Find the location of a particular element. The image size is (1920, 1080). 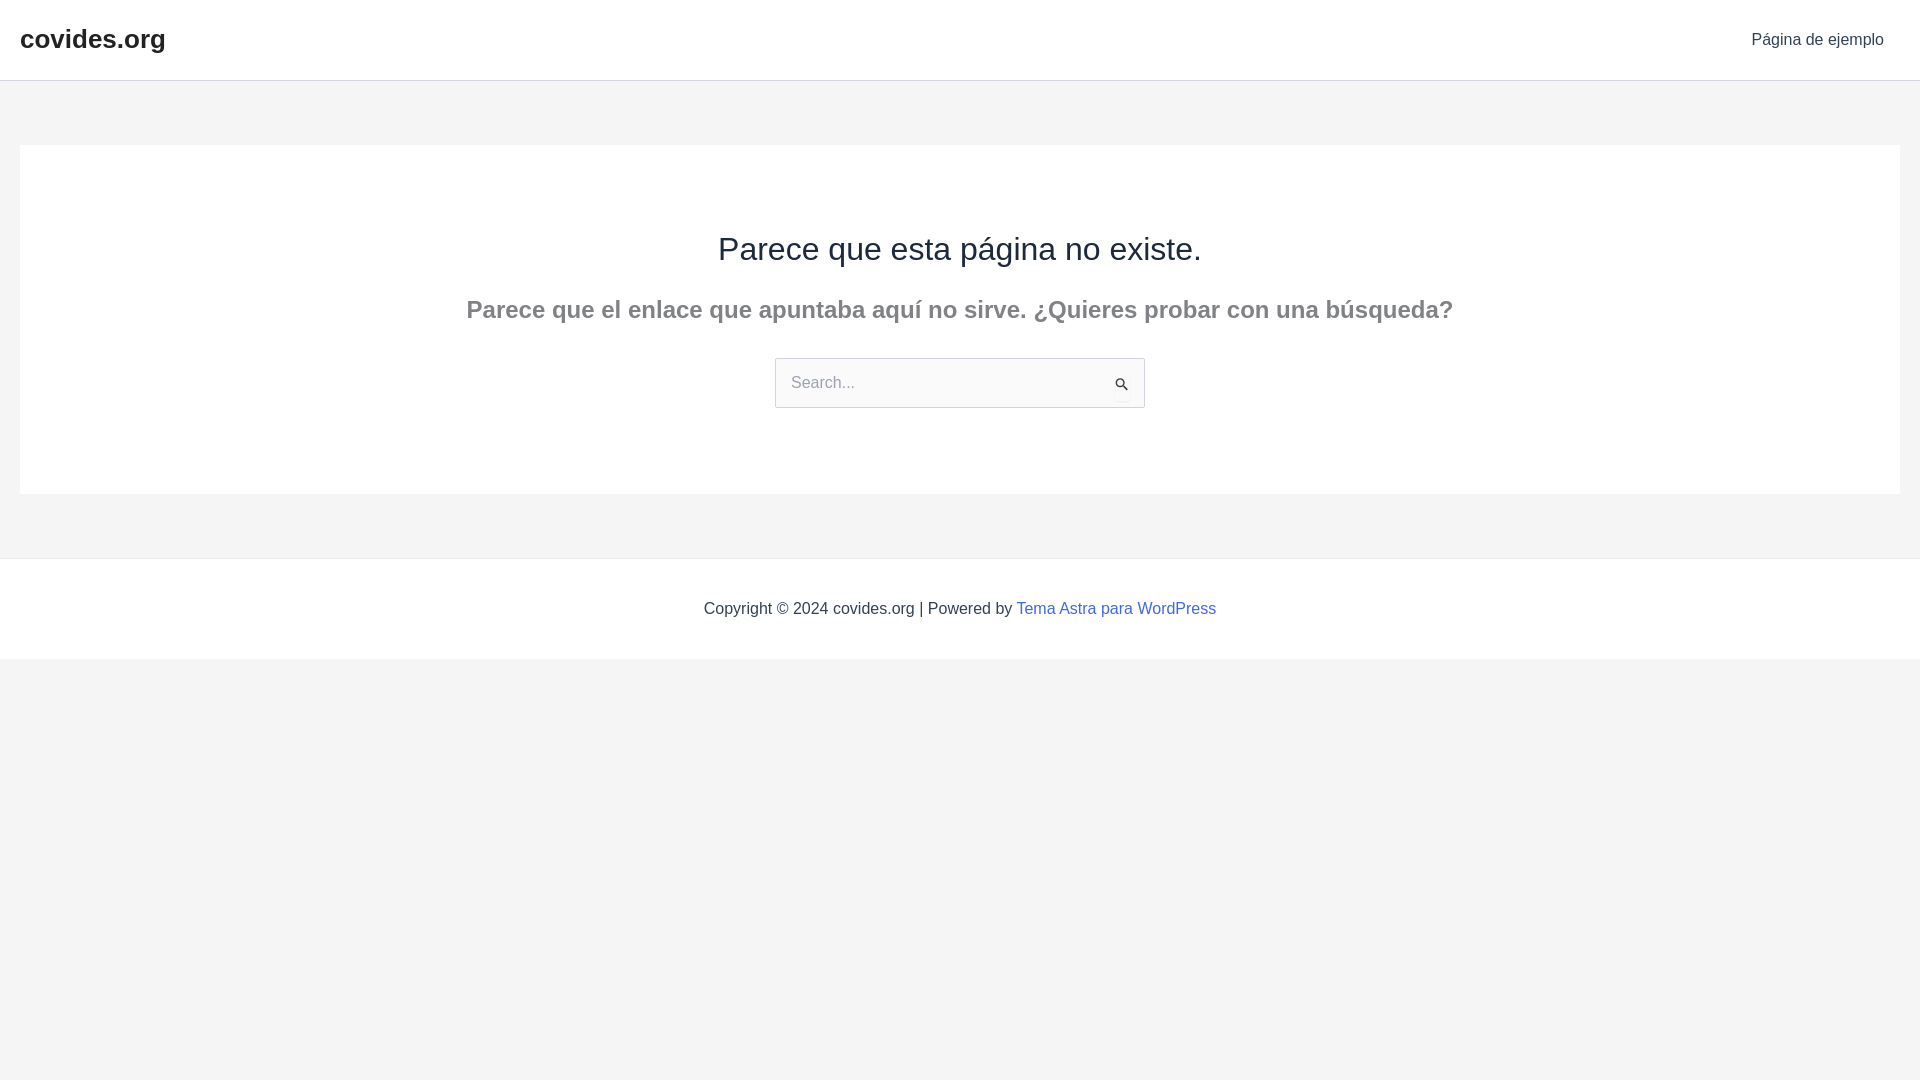

Buscar is located at coordinates (1122, 385).